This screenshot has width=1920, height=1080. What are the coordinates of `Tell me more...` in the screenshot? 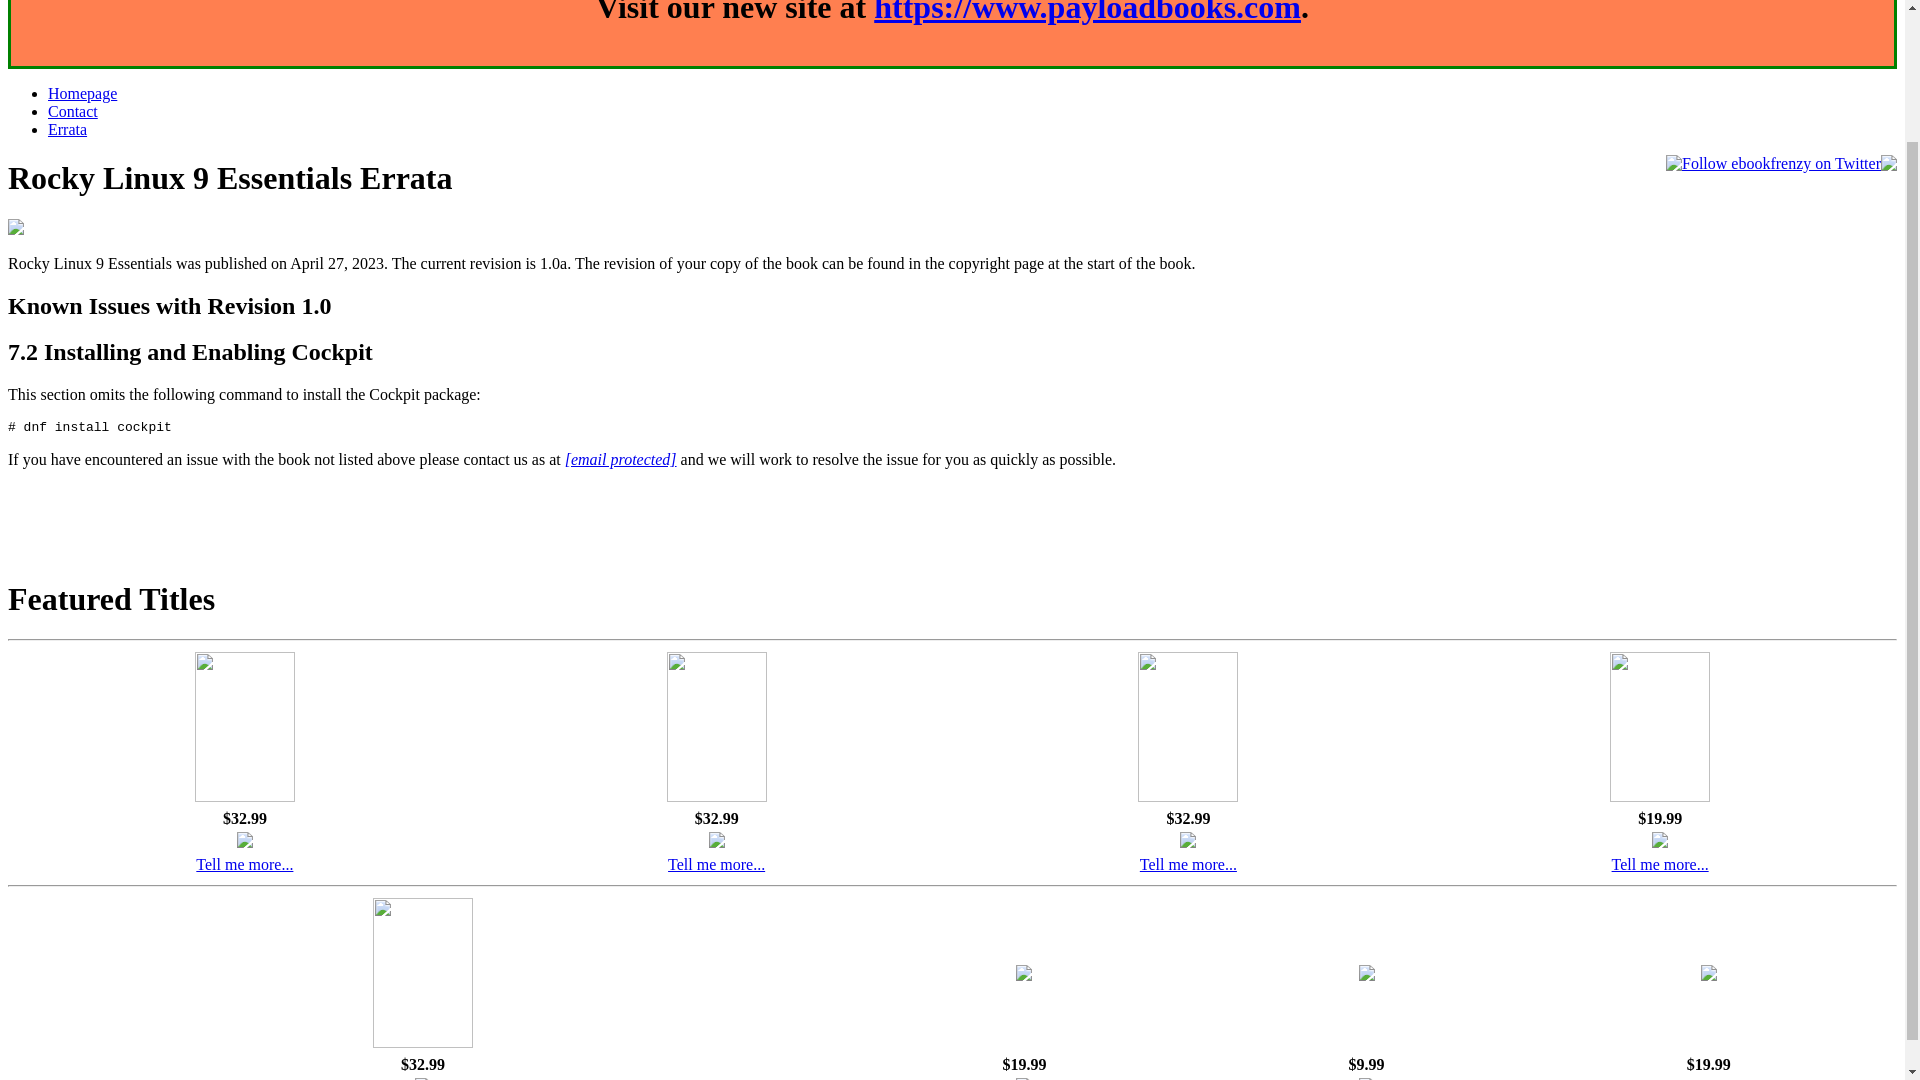 It's located at (1660, 864).